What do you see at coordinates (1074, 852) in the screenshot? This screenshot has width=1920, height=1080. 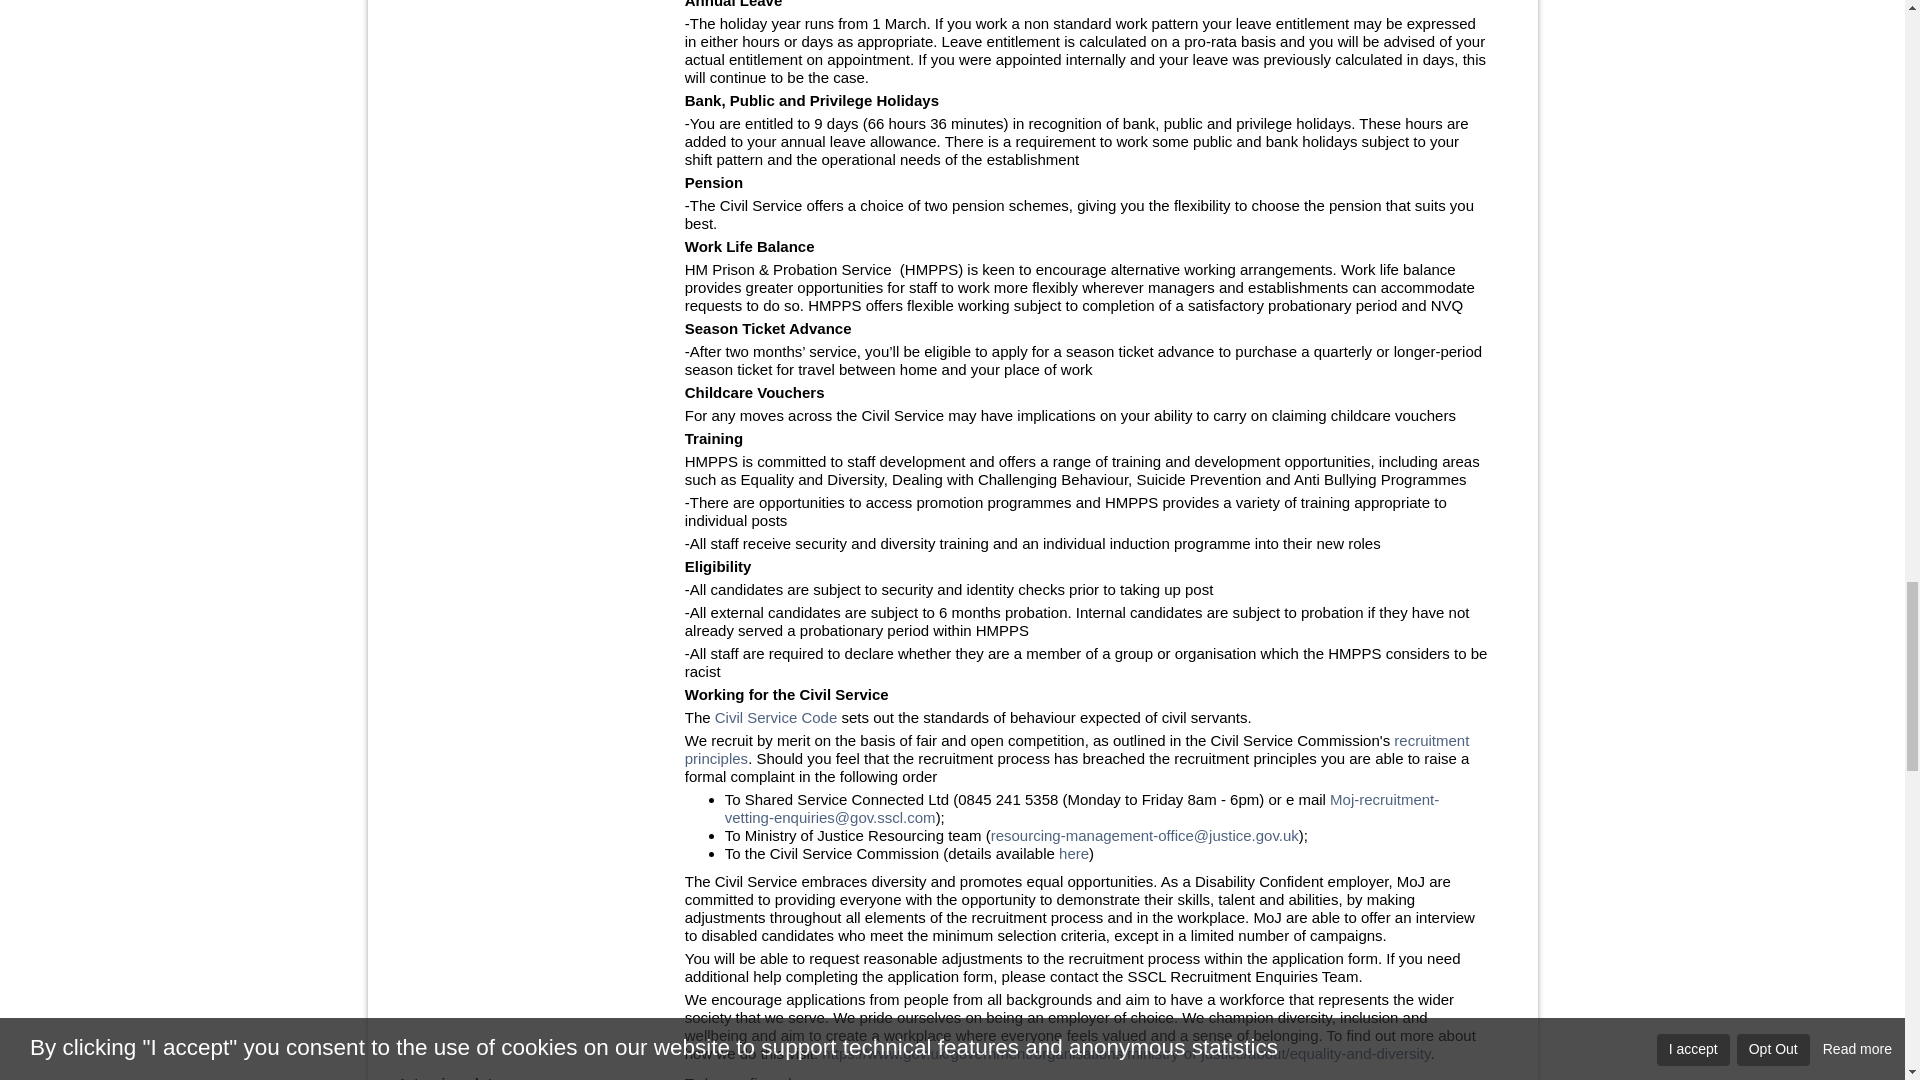 I see `here` at bounding box center [1074, 852].